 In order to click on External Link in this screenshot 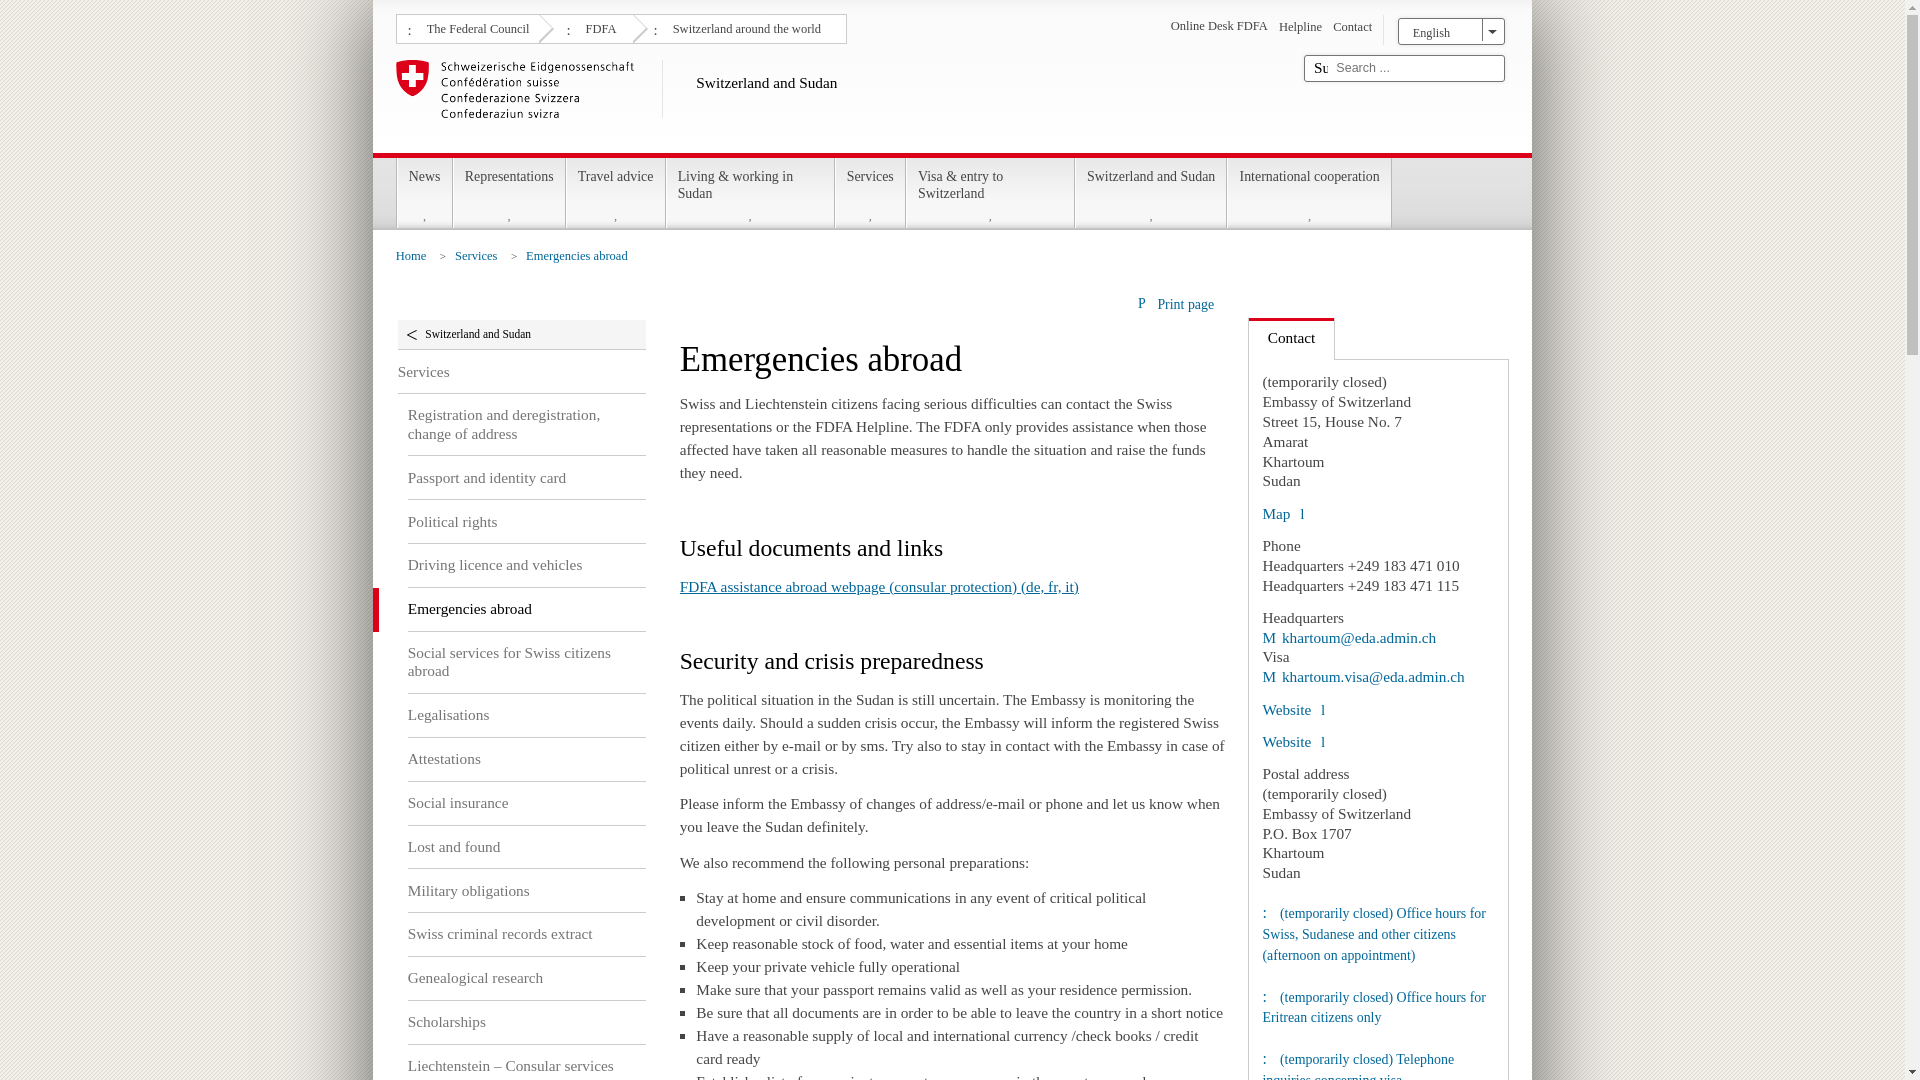, I will do `click(1282, 513)`.